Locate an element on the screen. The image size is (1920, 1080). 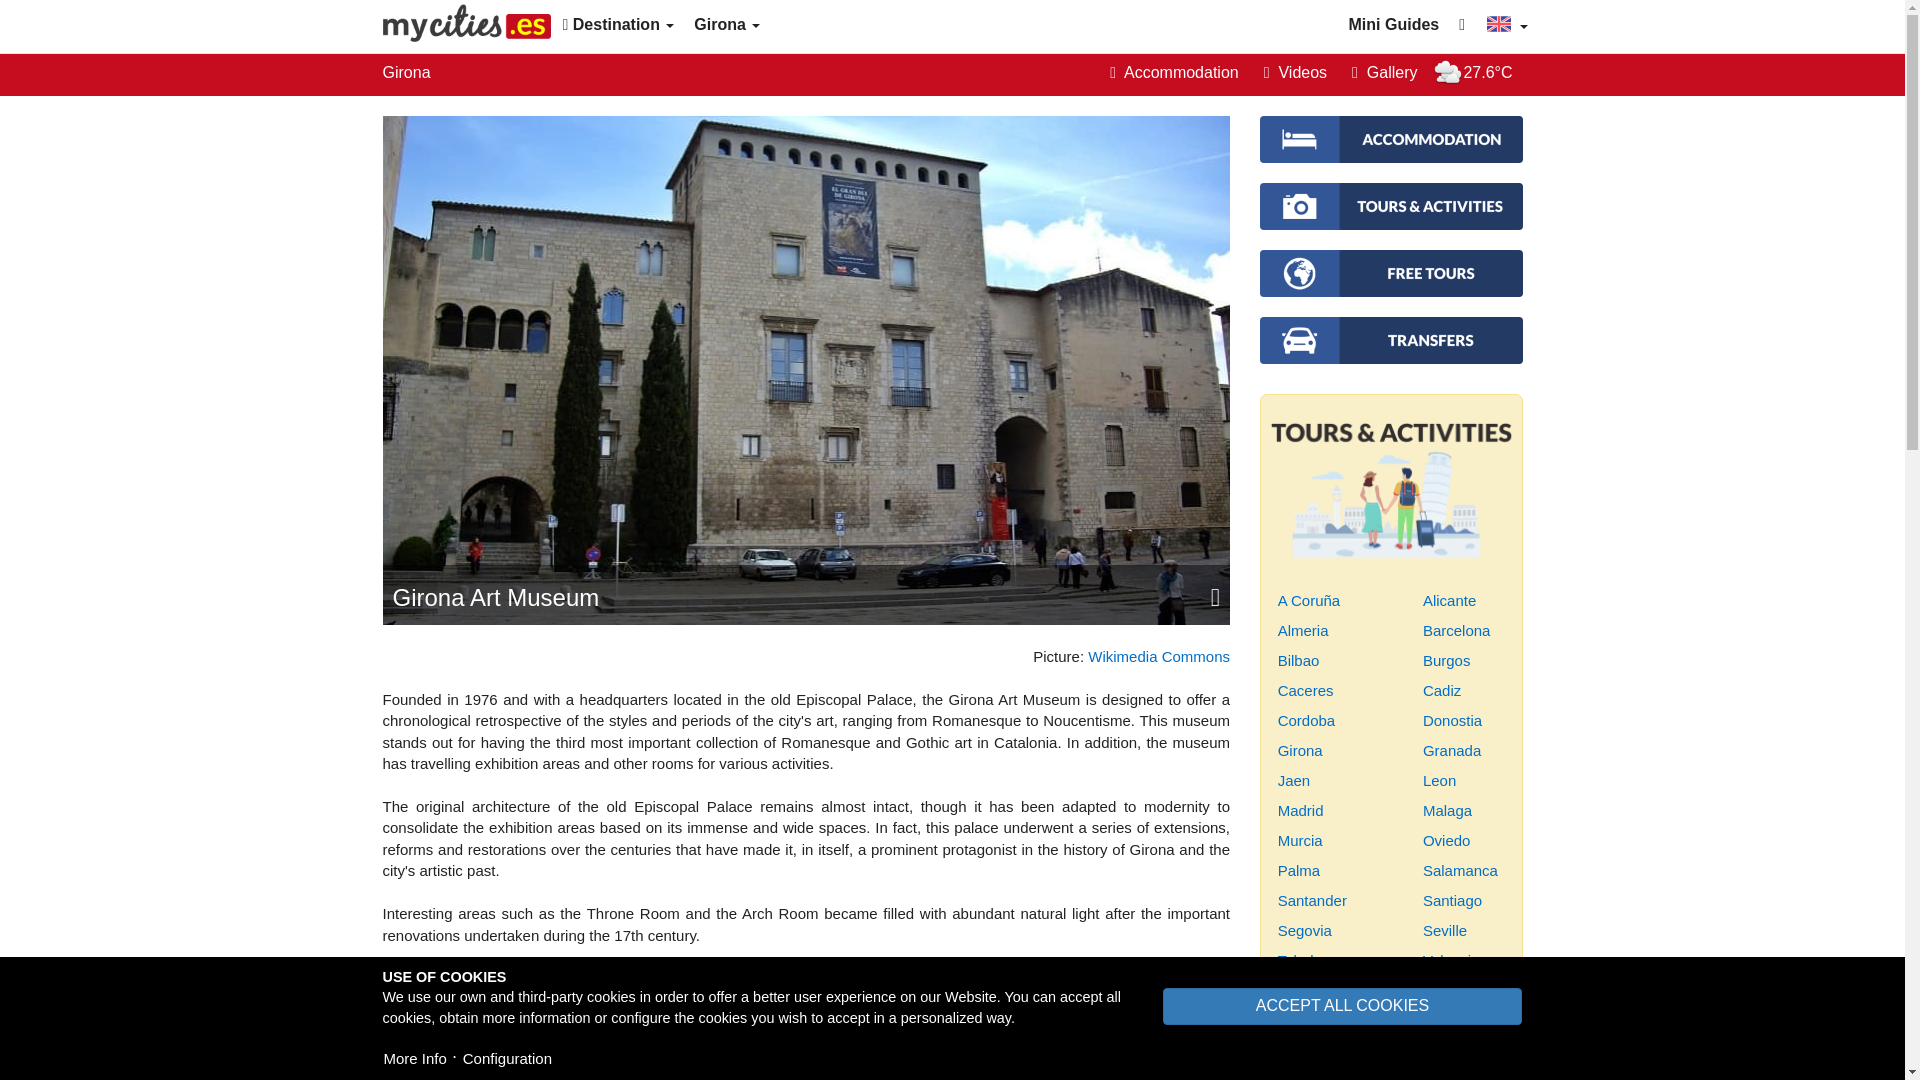
More Info is located at coordinates (414, 1058).